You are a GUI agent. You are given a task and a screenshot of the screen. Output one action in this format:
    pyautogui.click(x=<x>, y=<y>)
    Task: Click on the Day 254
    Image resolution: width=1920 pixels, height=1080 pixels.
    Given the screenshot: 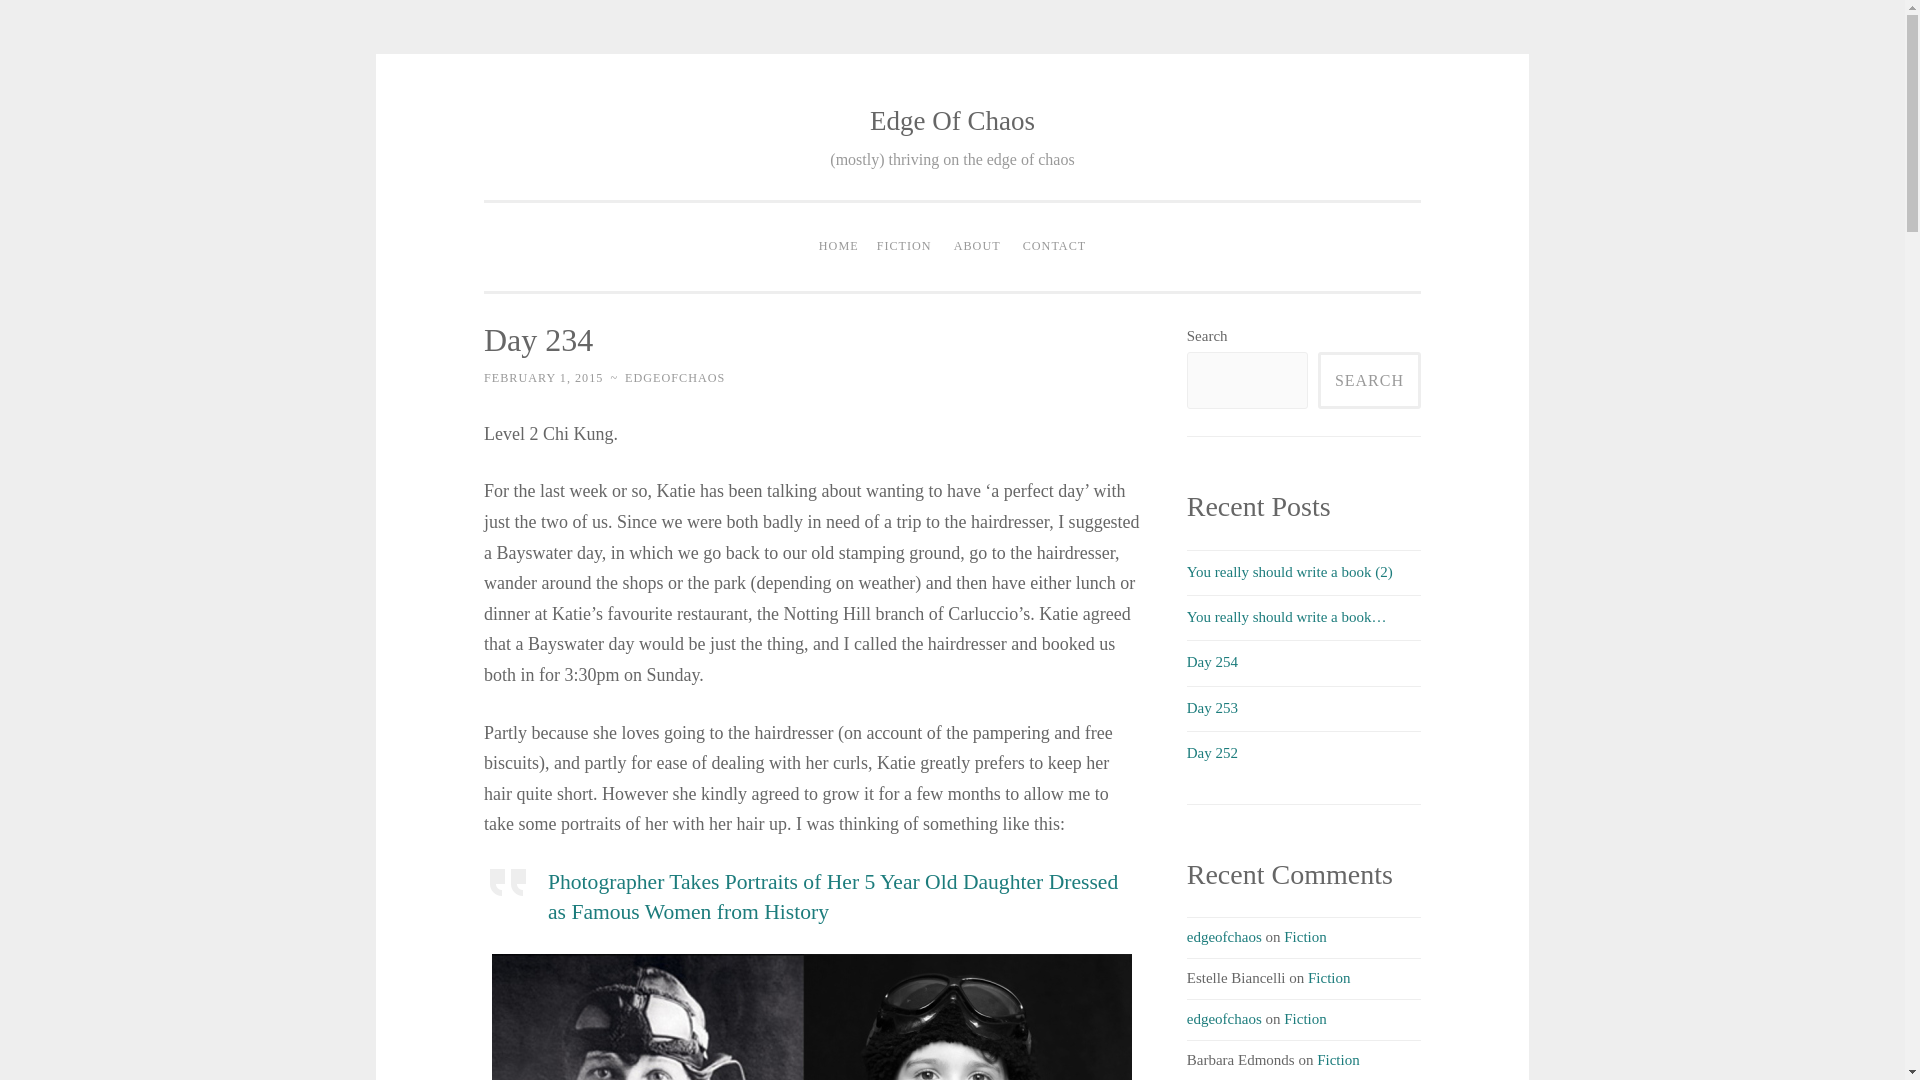 What is the action you would take?
    pyautogui.click(x=1212, y=662)
    